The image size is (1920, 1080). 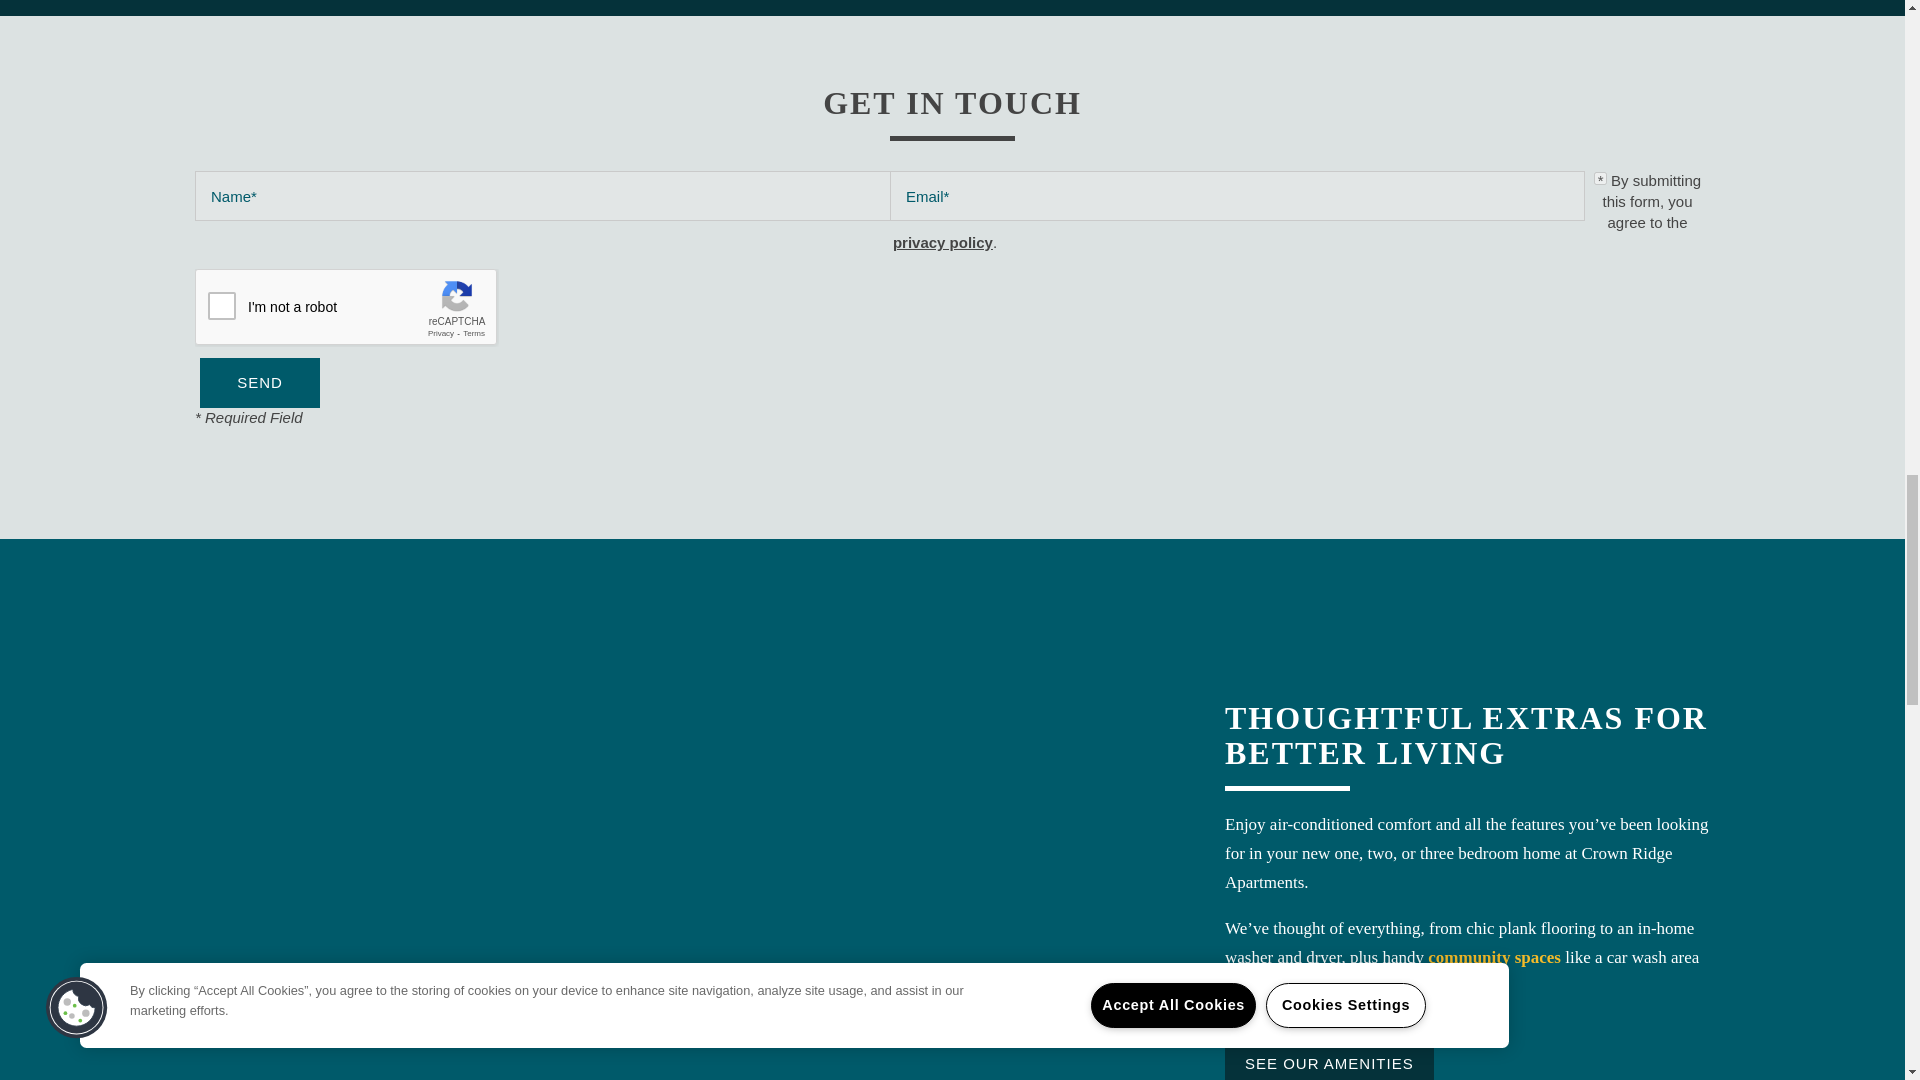 I want to click on true, so click(x=1600, y=178).